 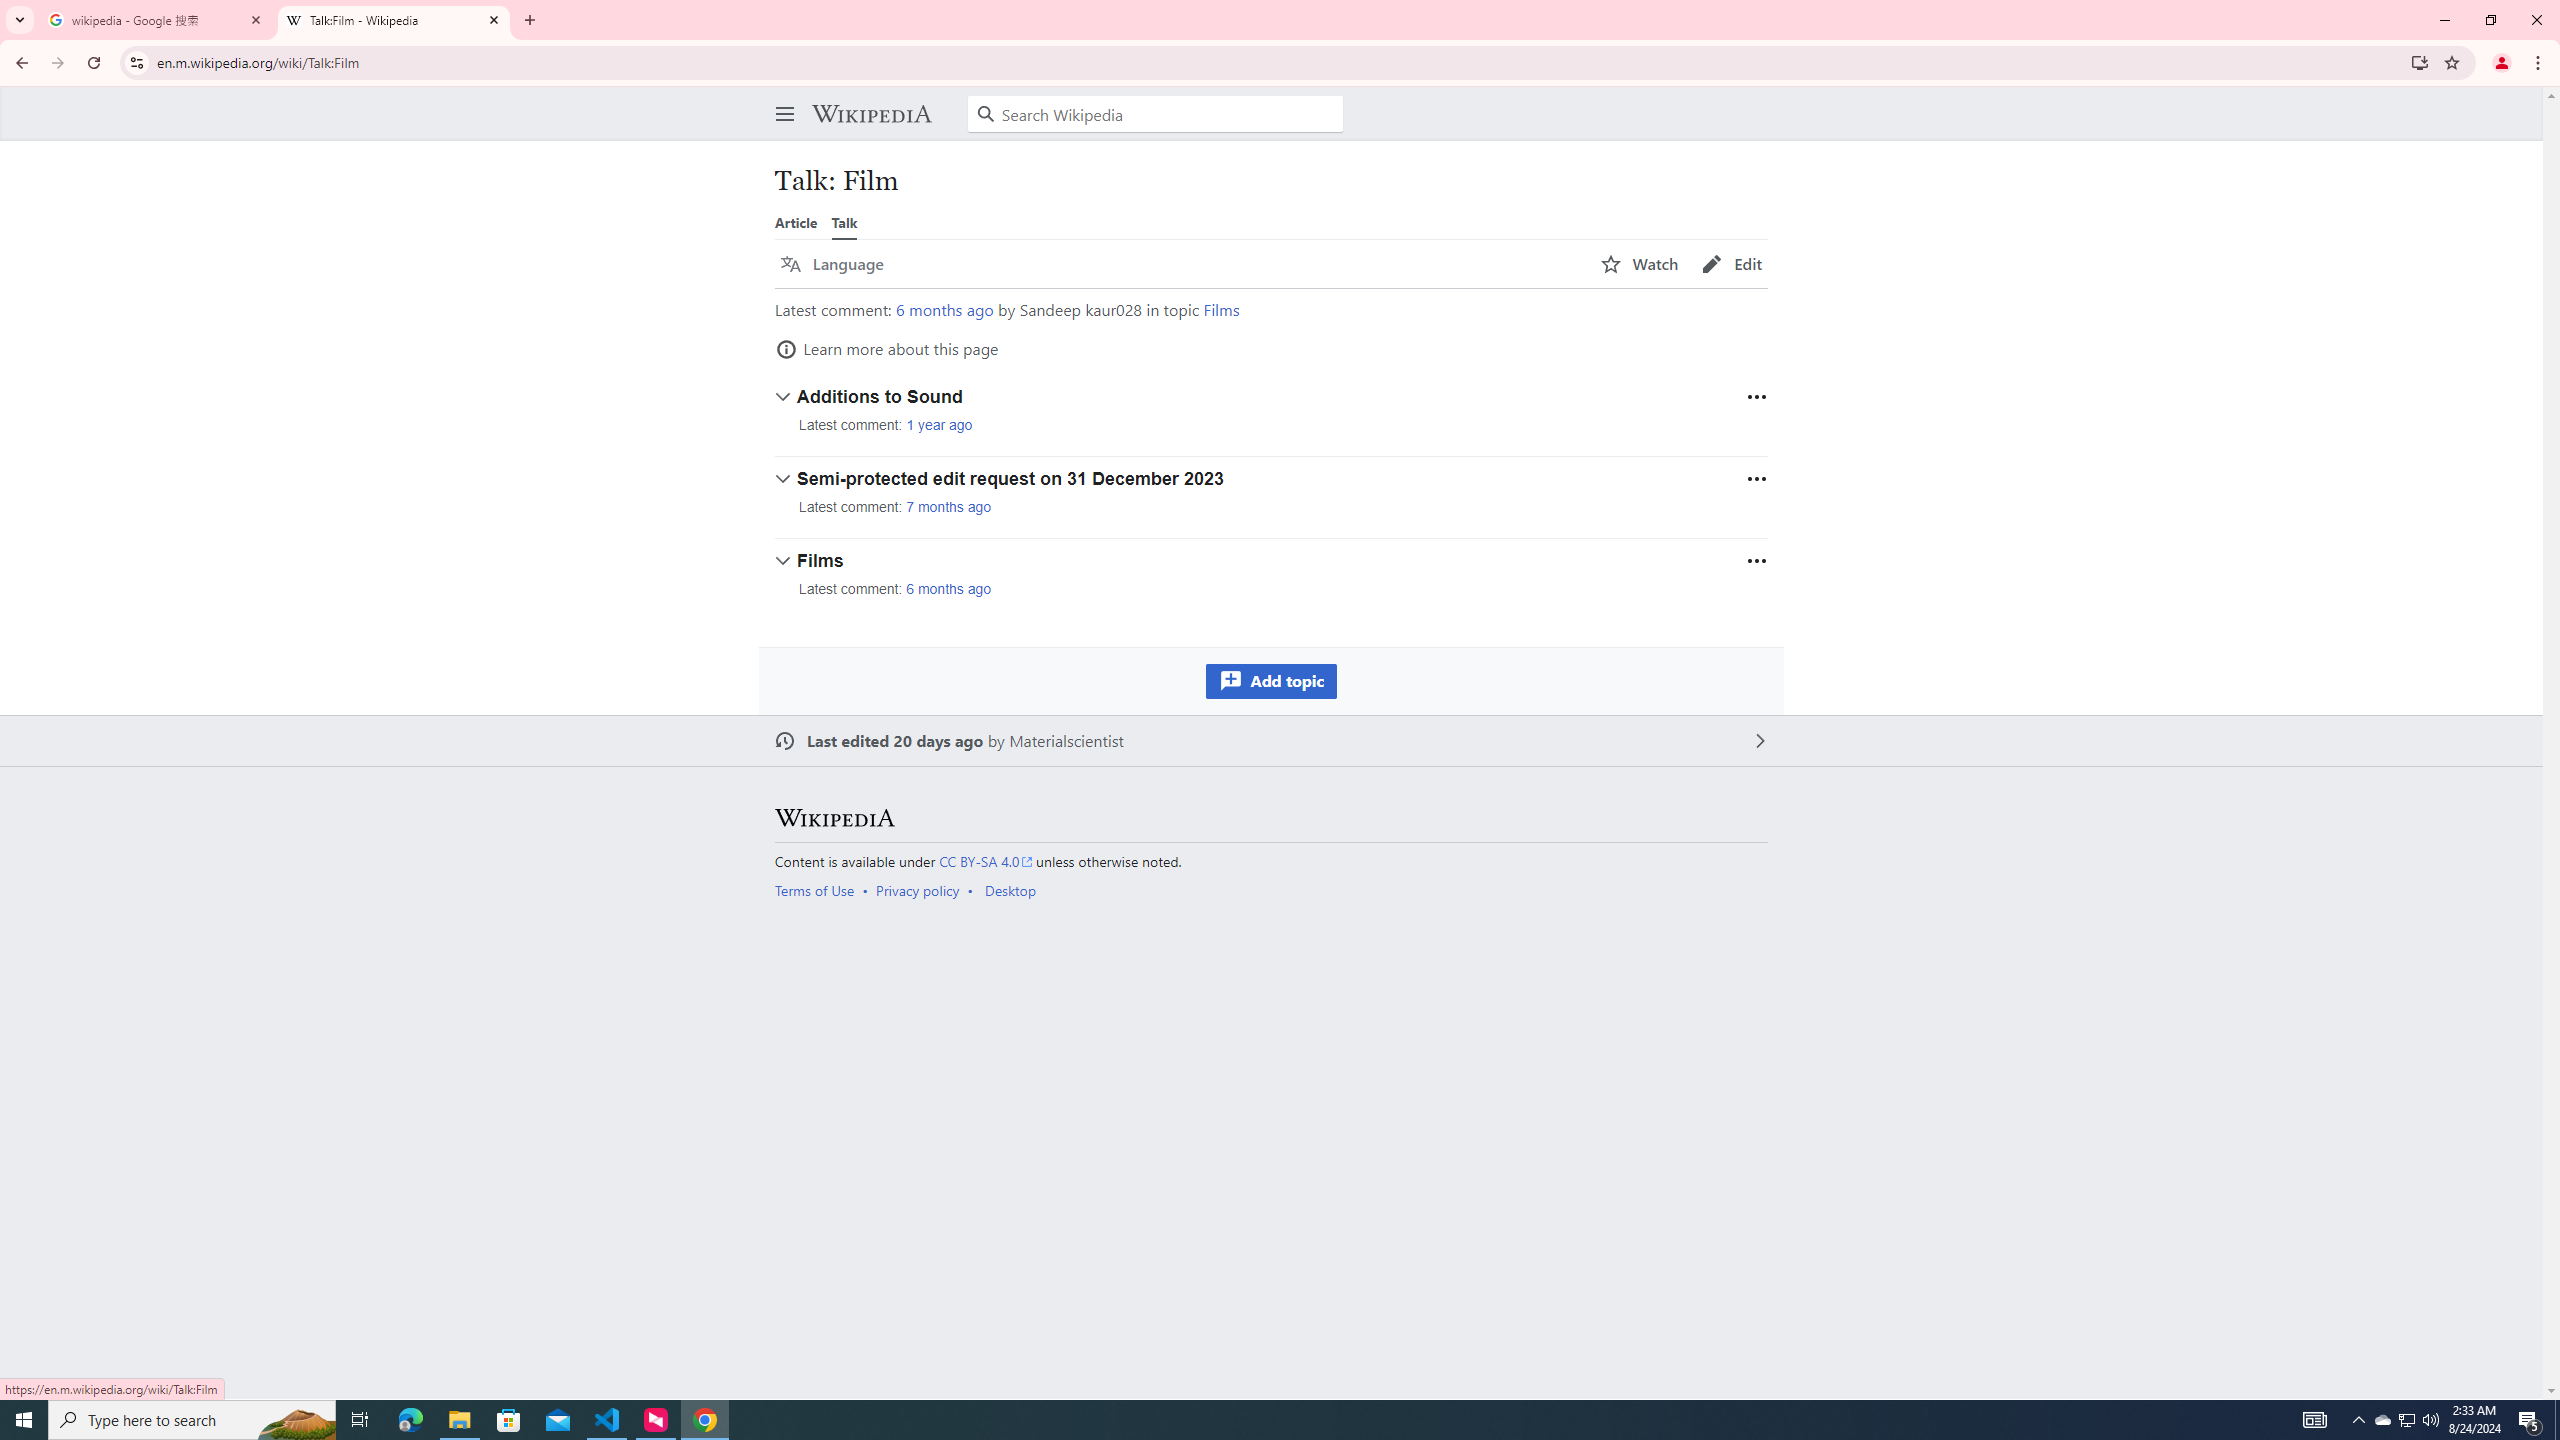 I want to click on Install Wikipedia, so click(x=2420, y=62).